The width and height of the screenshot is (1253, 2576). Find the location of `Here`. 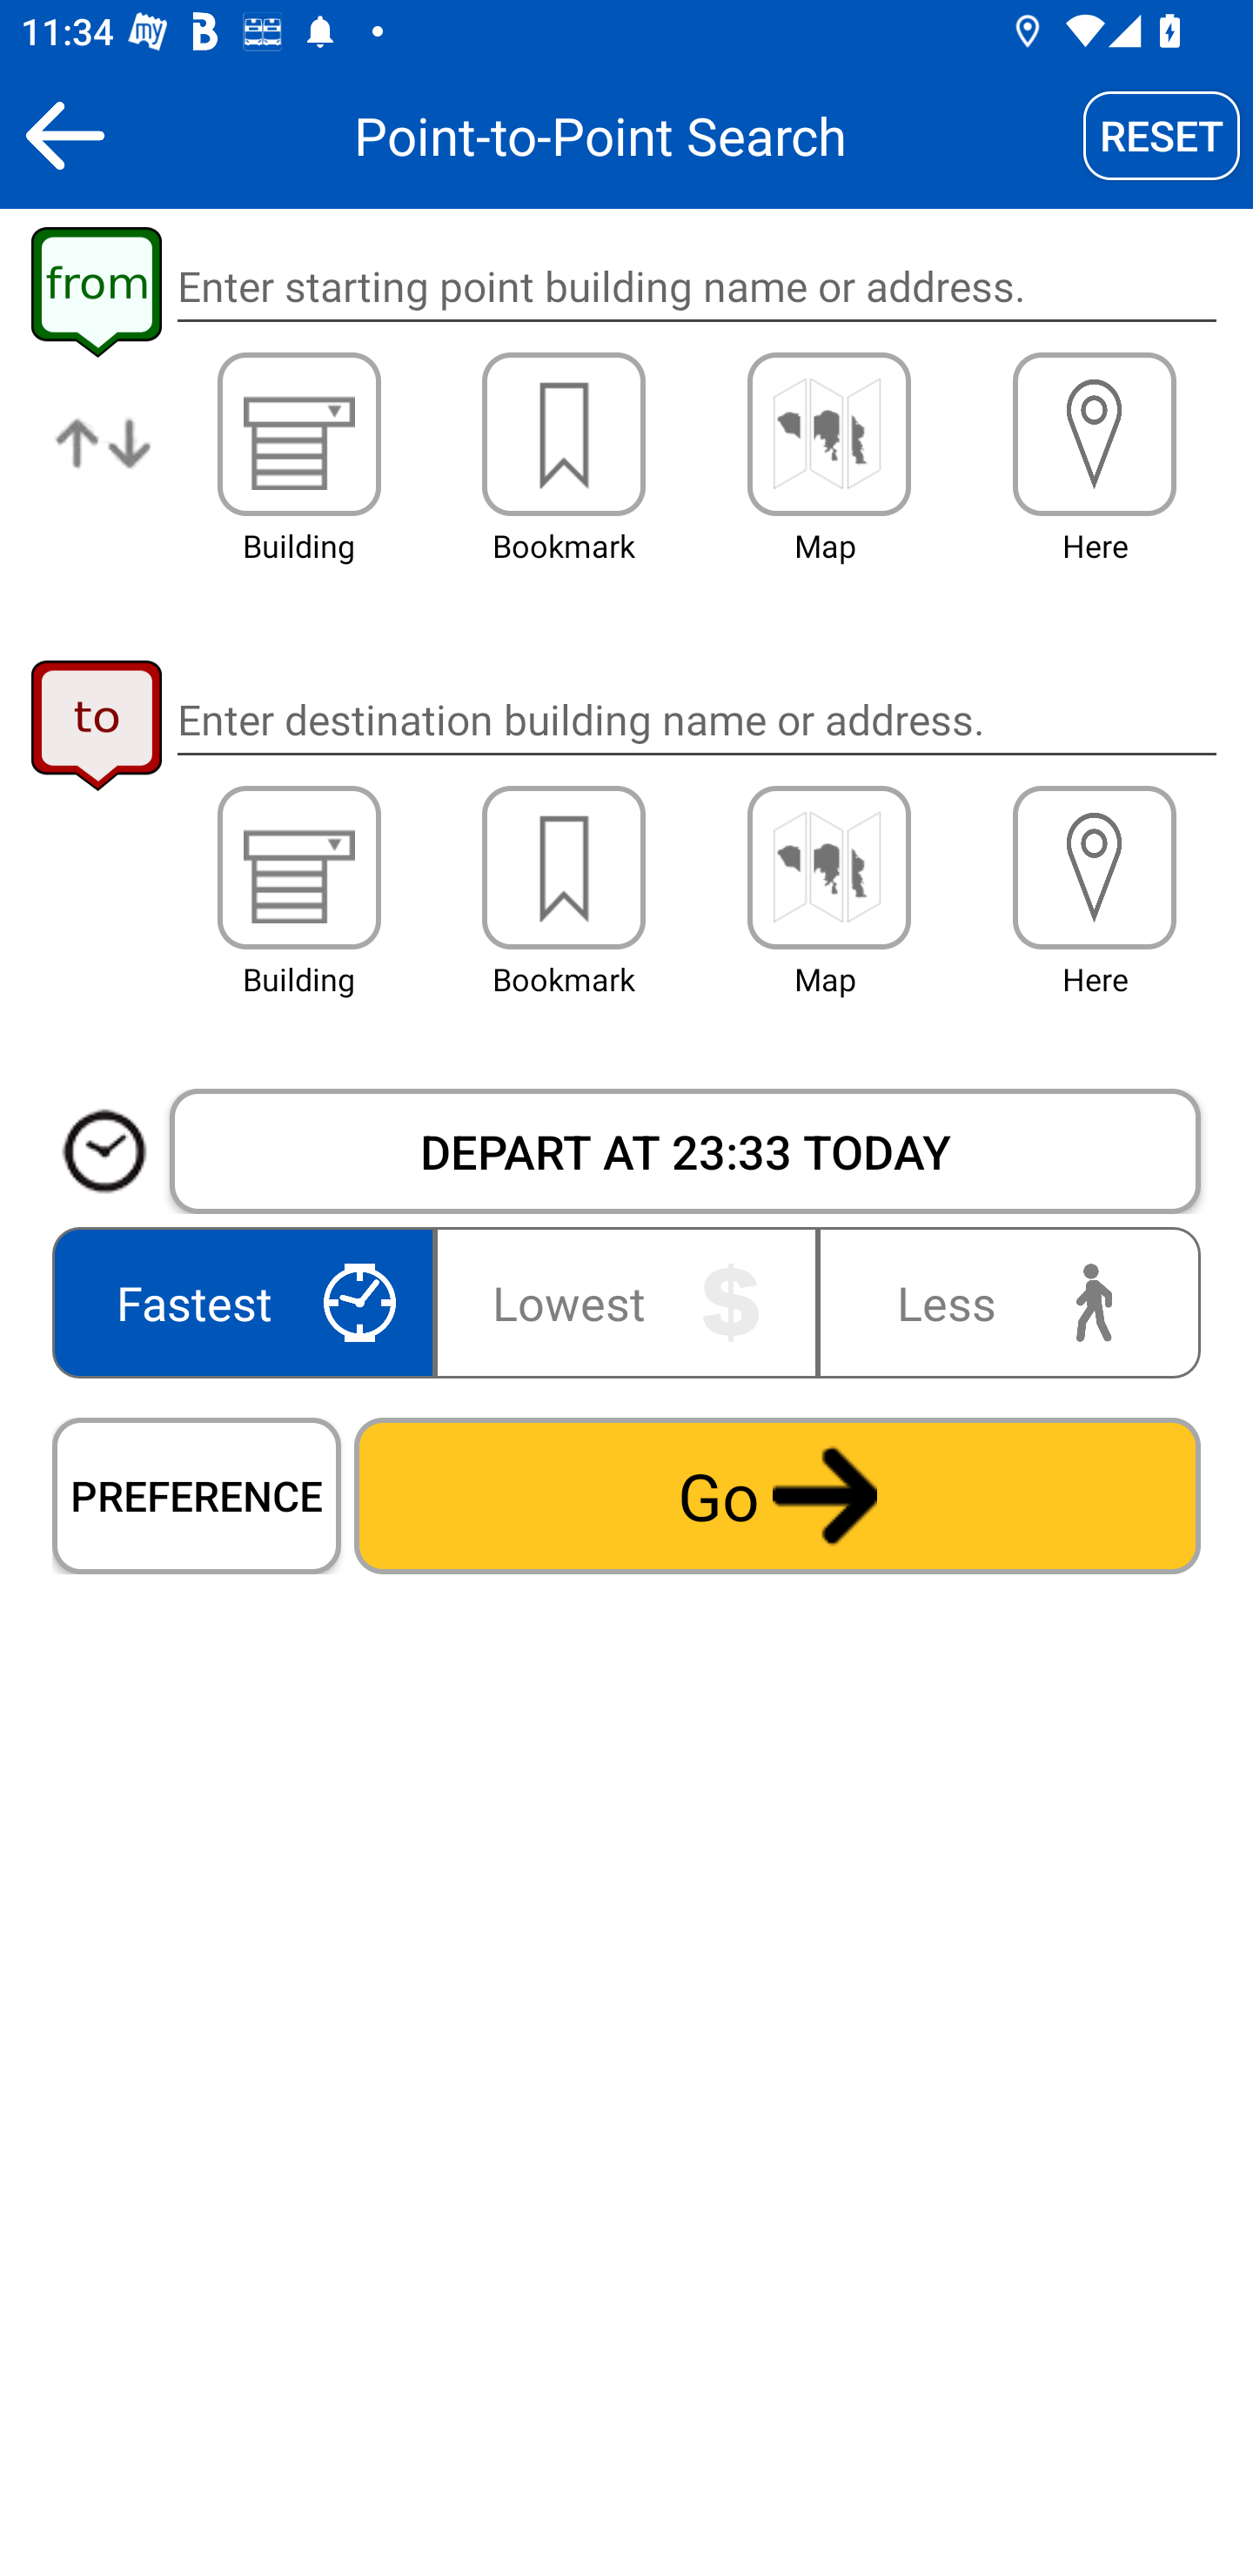

Here is located at coordinates (1095, 868).